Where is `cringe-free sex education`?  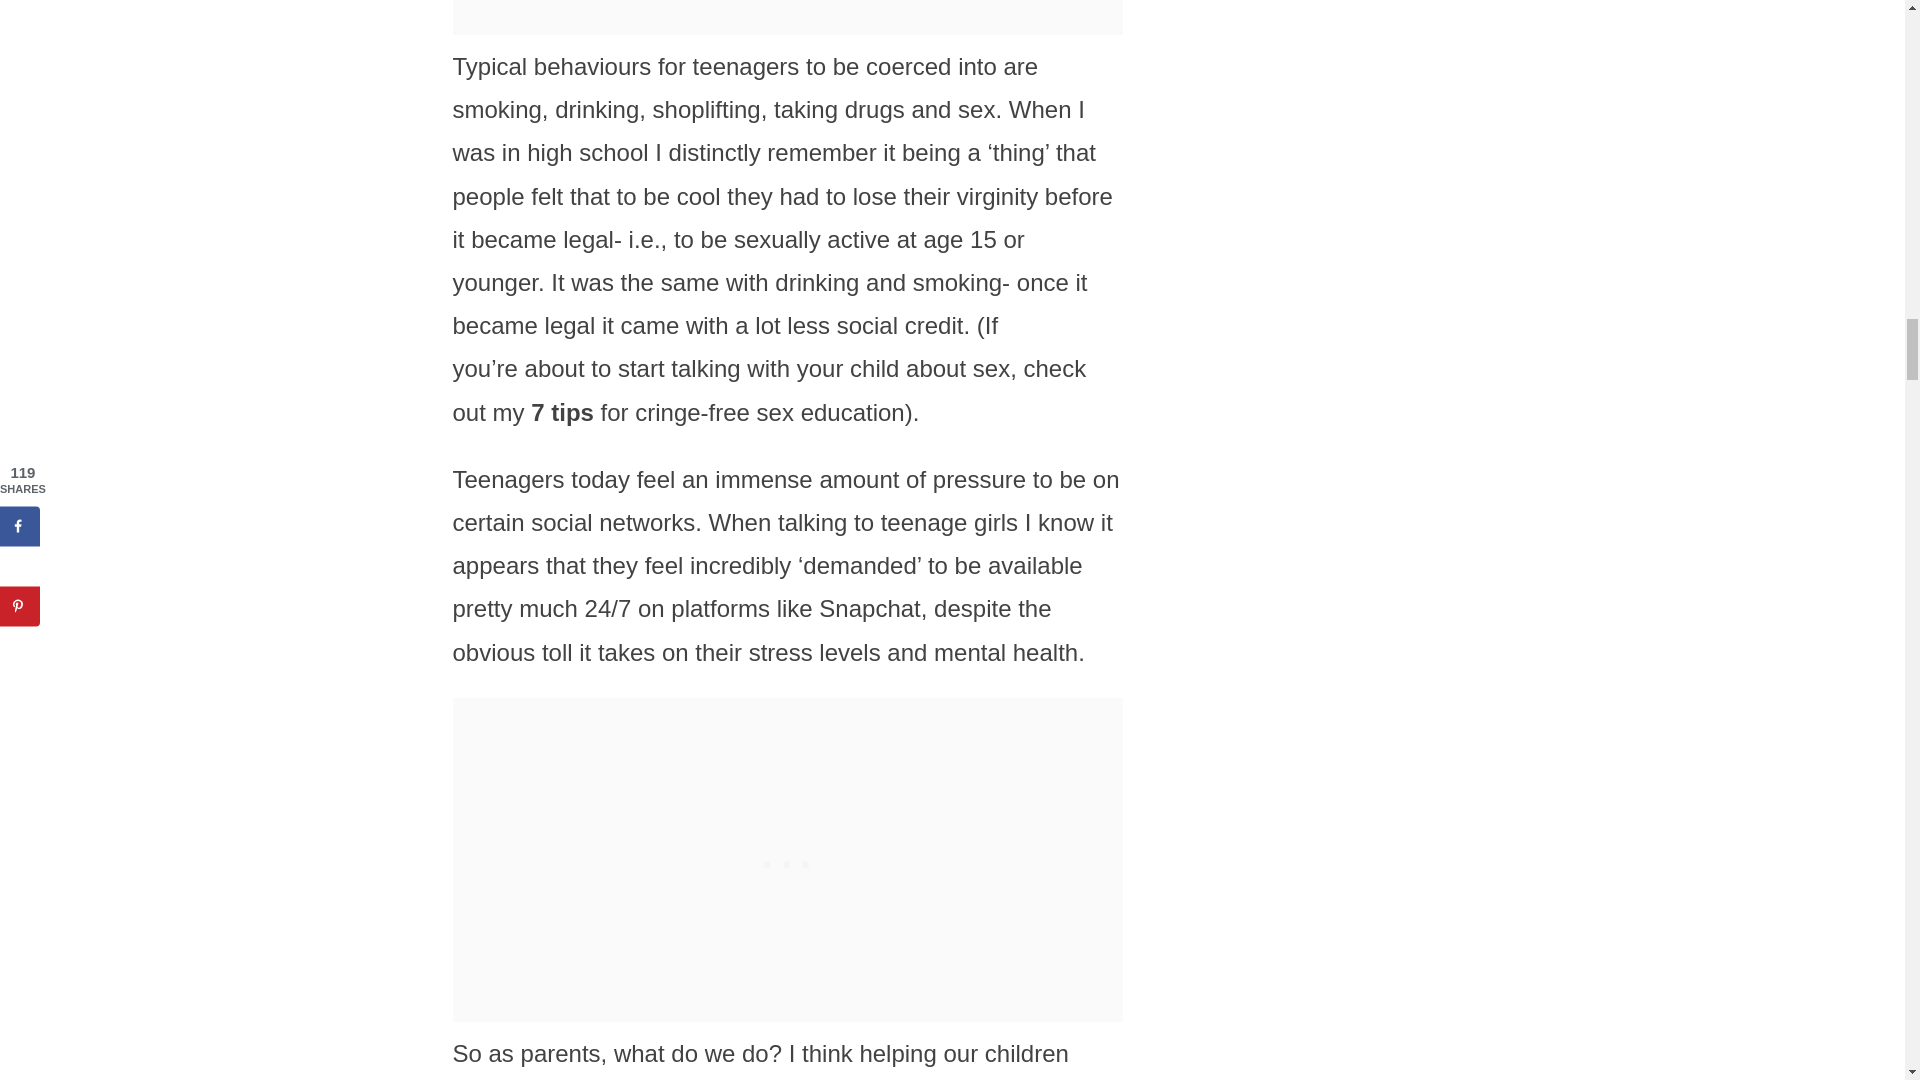
cringe-free sex education is located at coordinates (770, 412).